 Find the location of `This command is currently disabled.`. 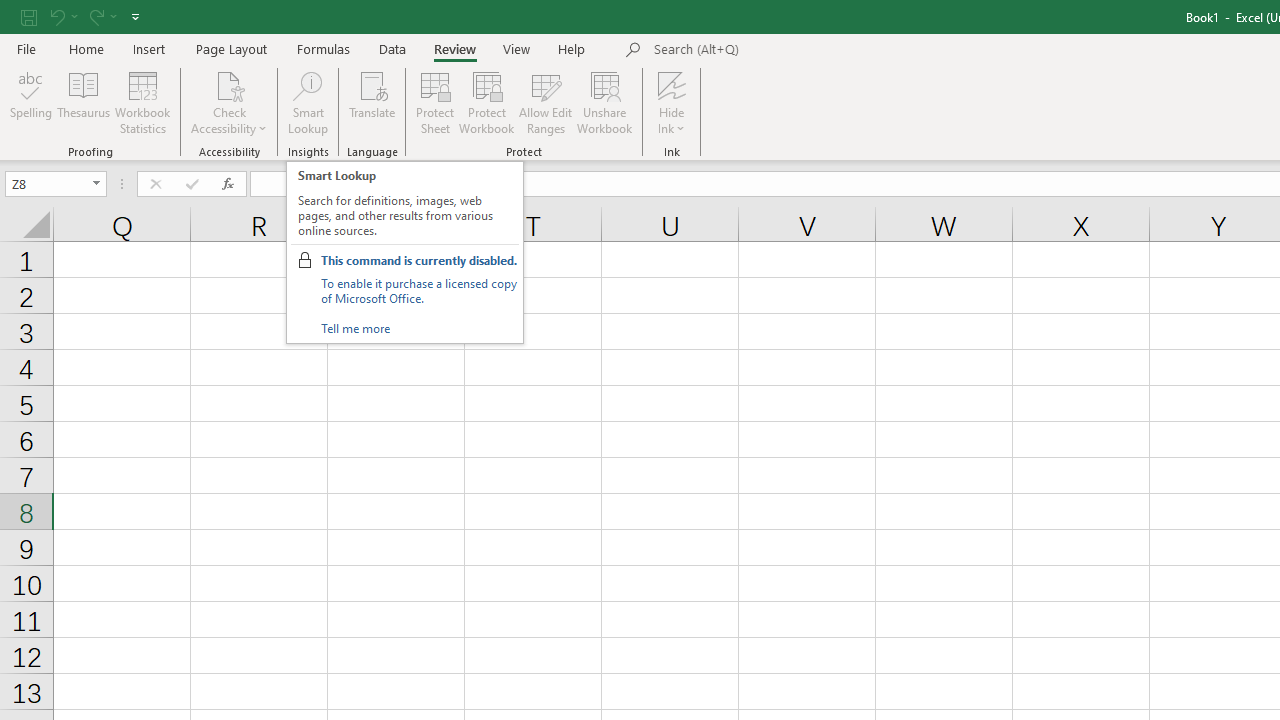

This command is currently disabled. is located at coordinates (418, 260).